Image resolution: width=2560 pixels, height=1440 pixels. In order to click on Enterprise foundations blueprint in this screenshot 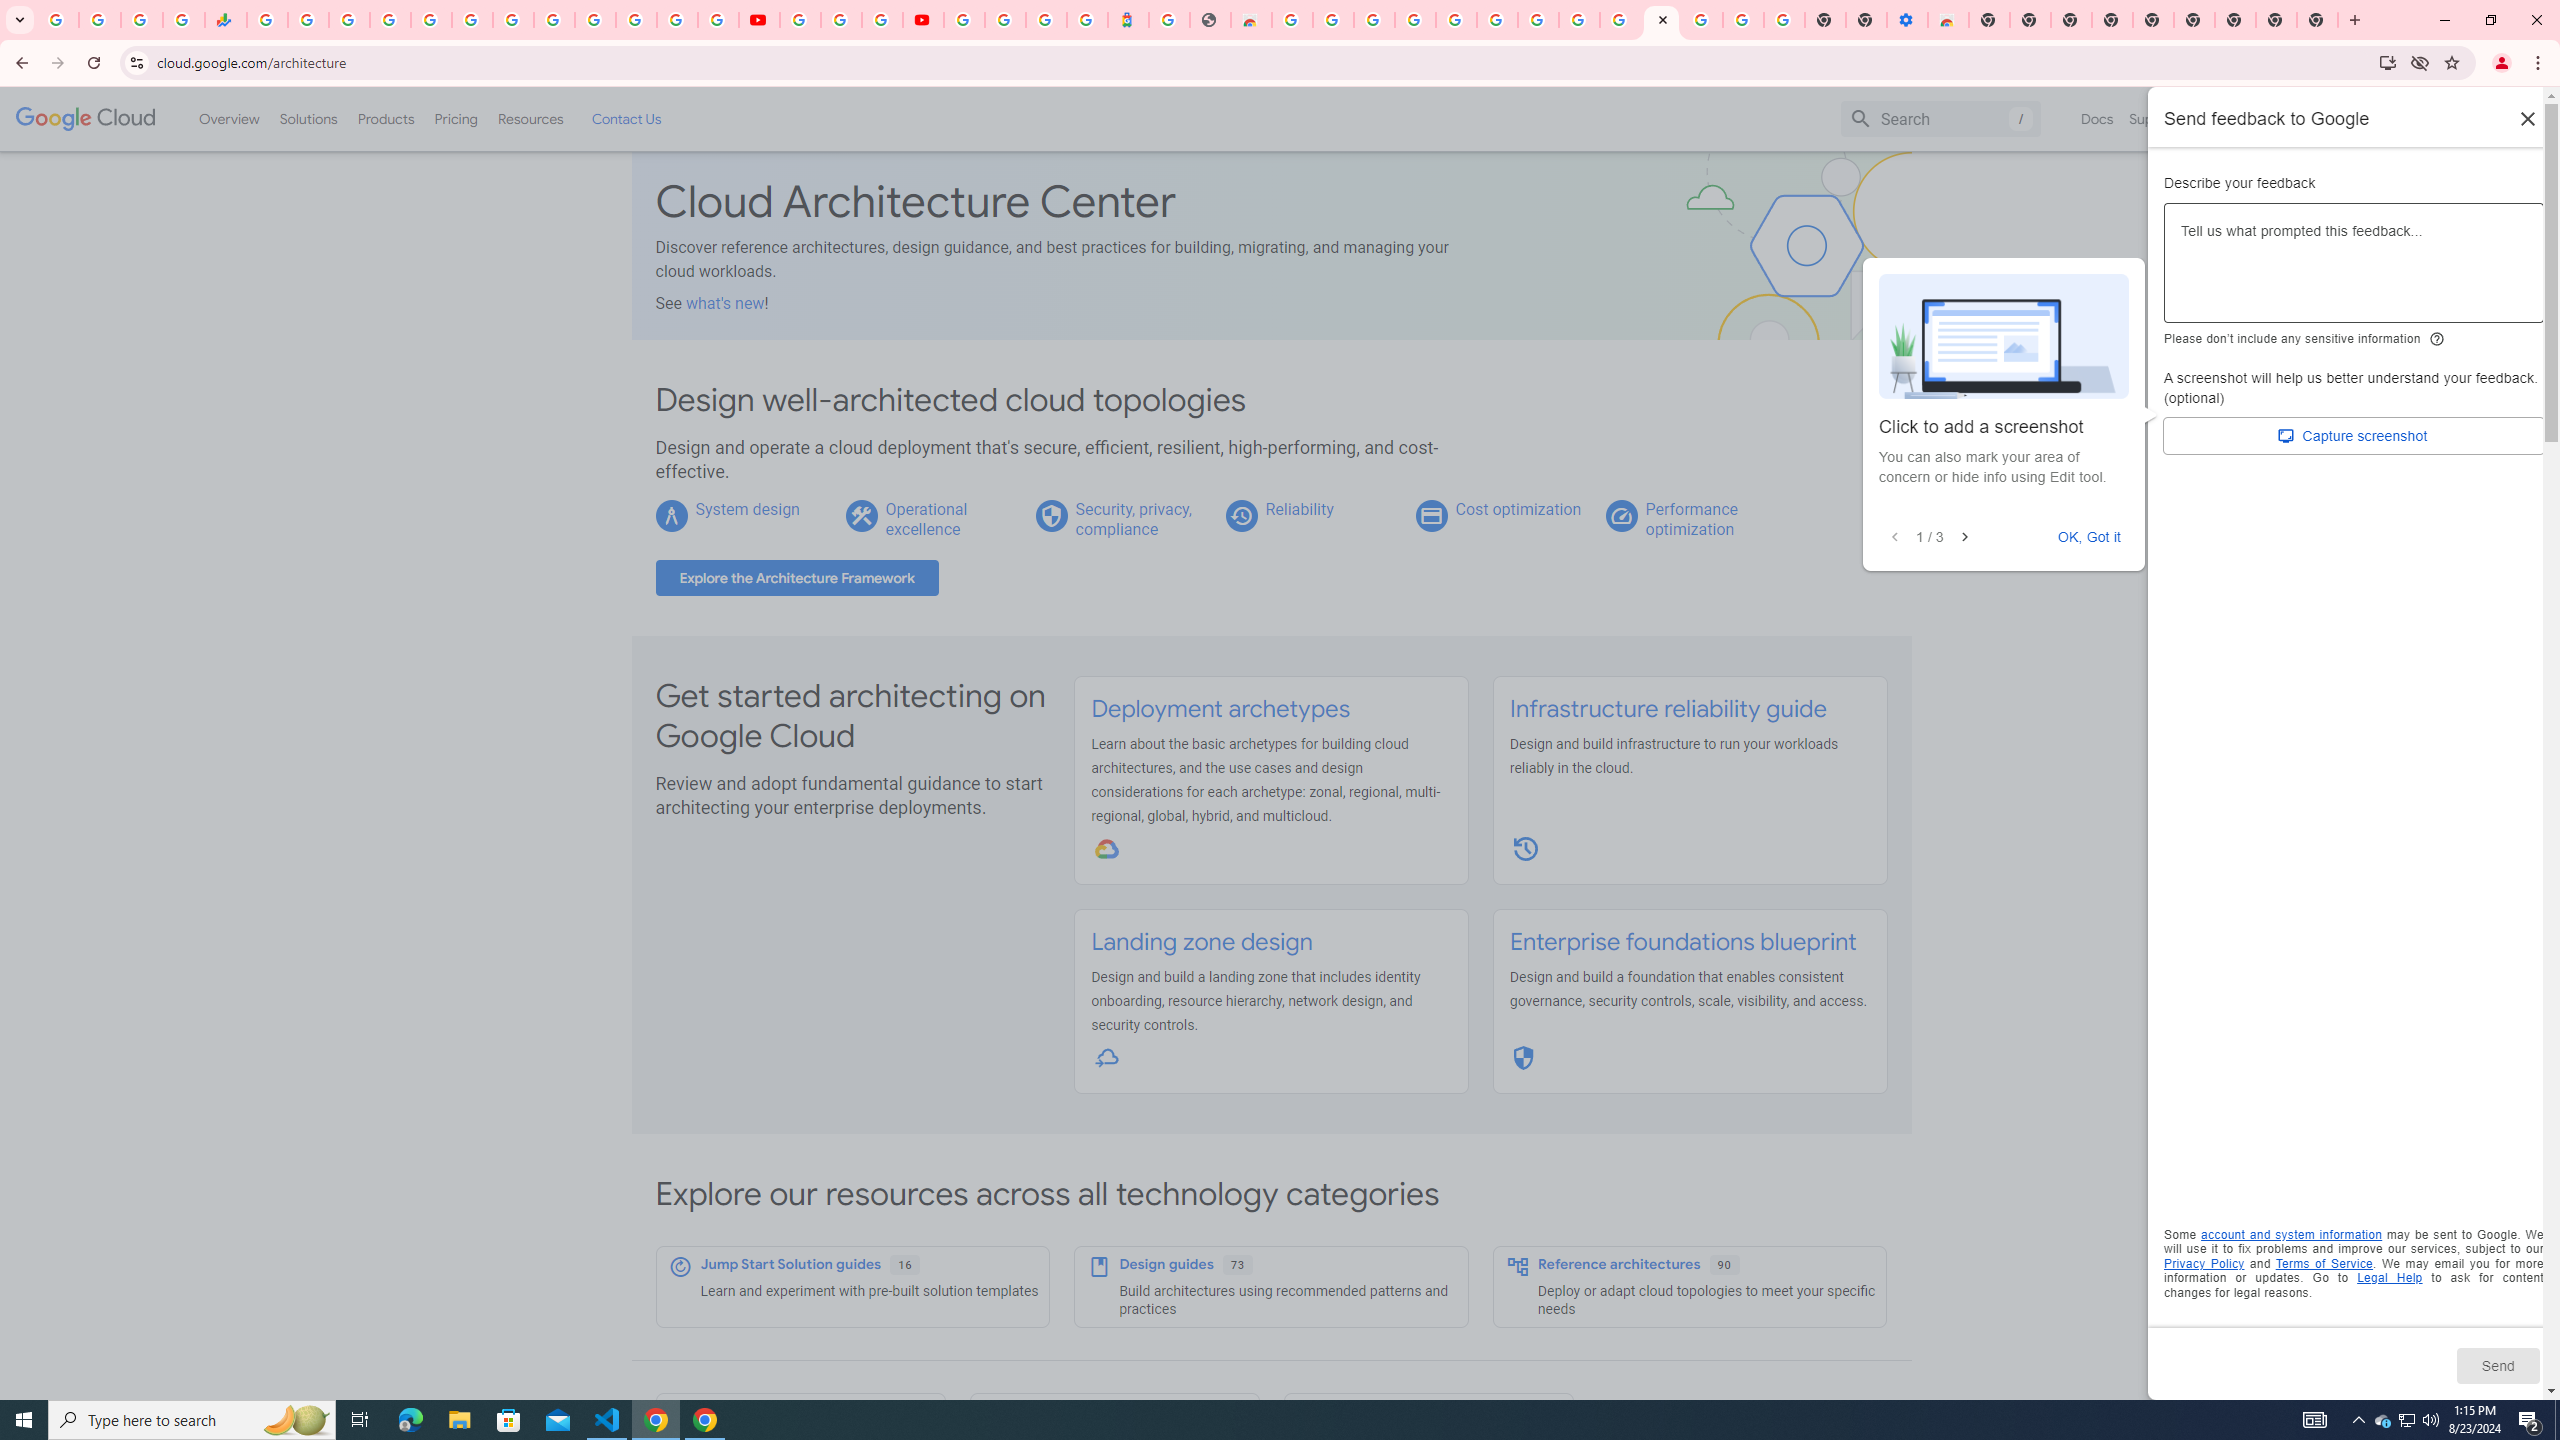, I will do `click(1682, 942)`.